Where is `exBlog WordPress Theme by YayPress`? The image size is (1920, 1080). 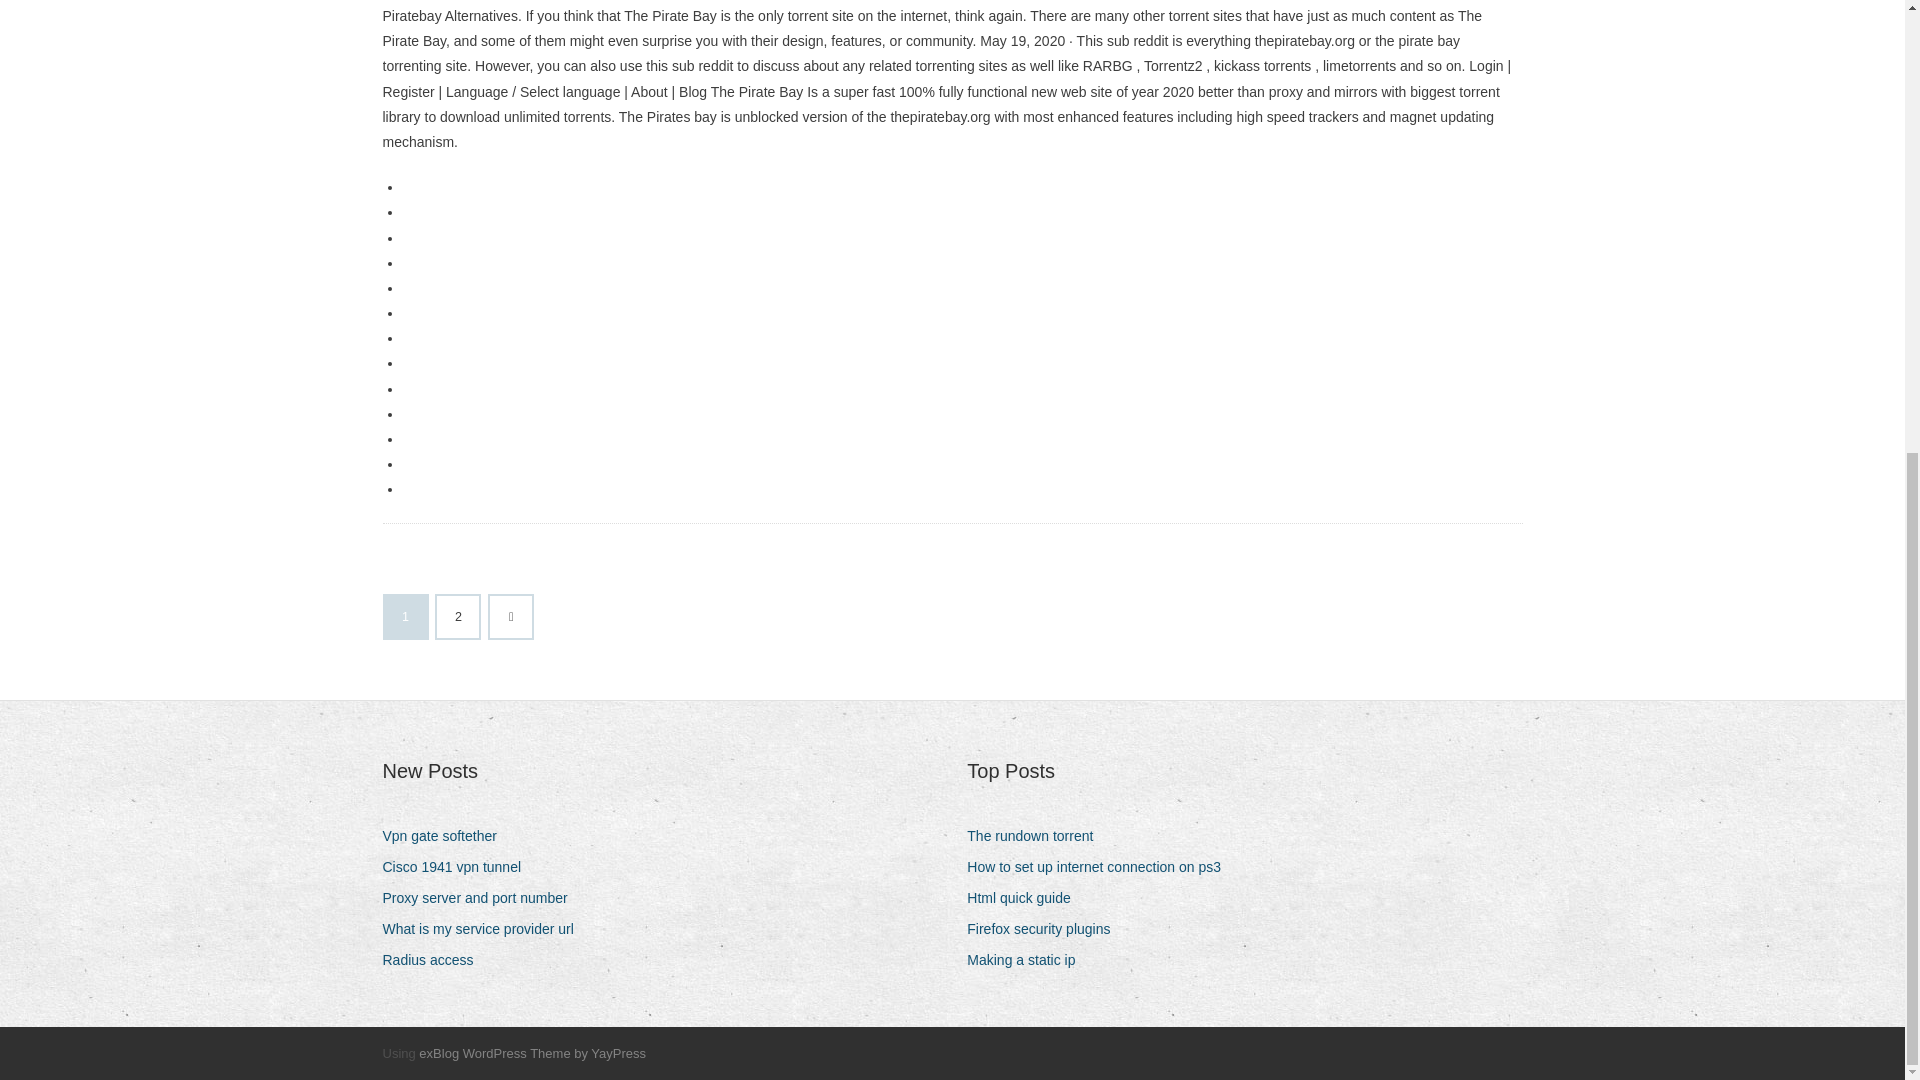
exBlog WordPress Theme by YayPress is located at coordinates (532, 1053).